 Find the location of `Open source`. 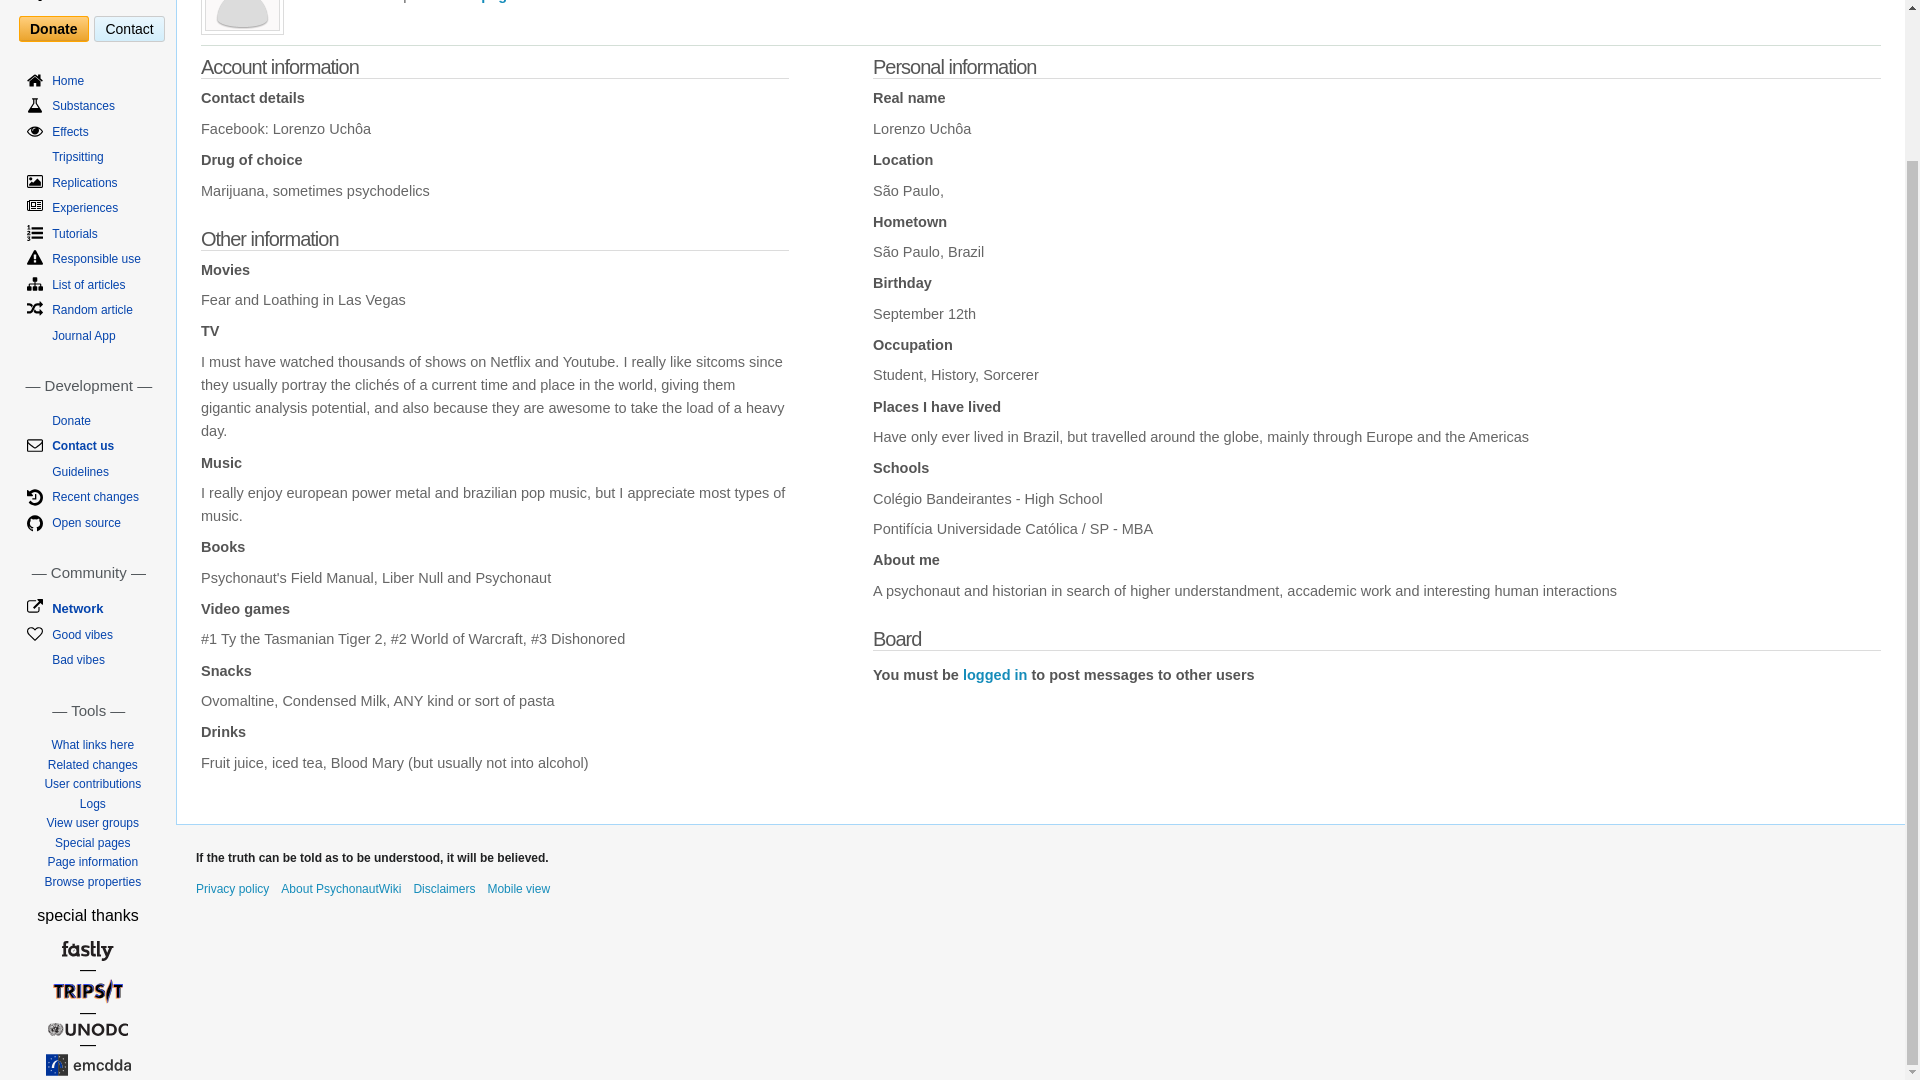

Open source is located at coordinates (86, 523).